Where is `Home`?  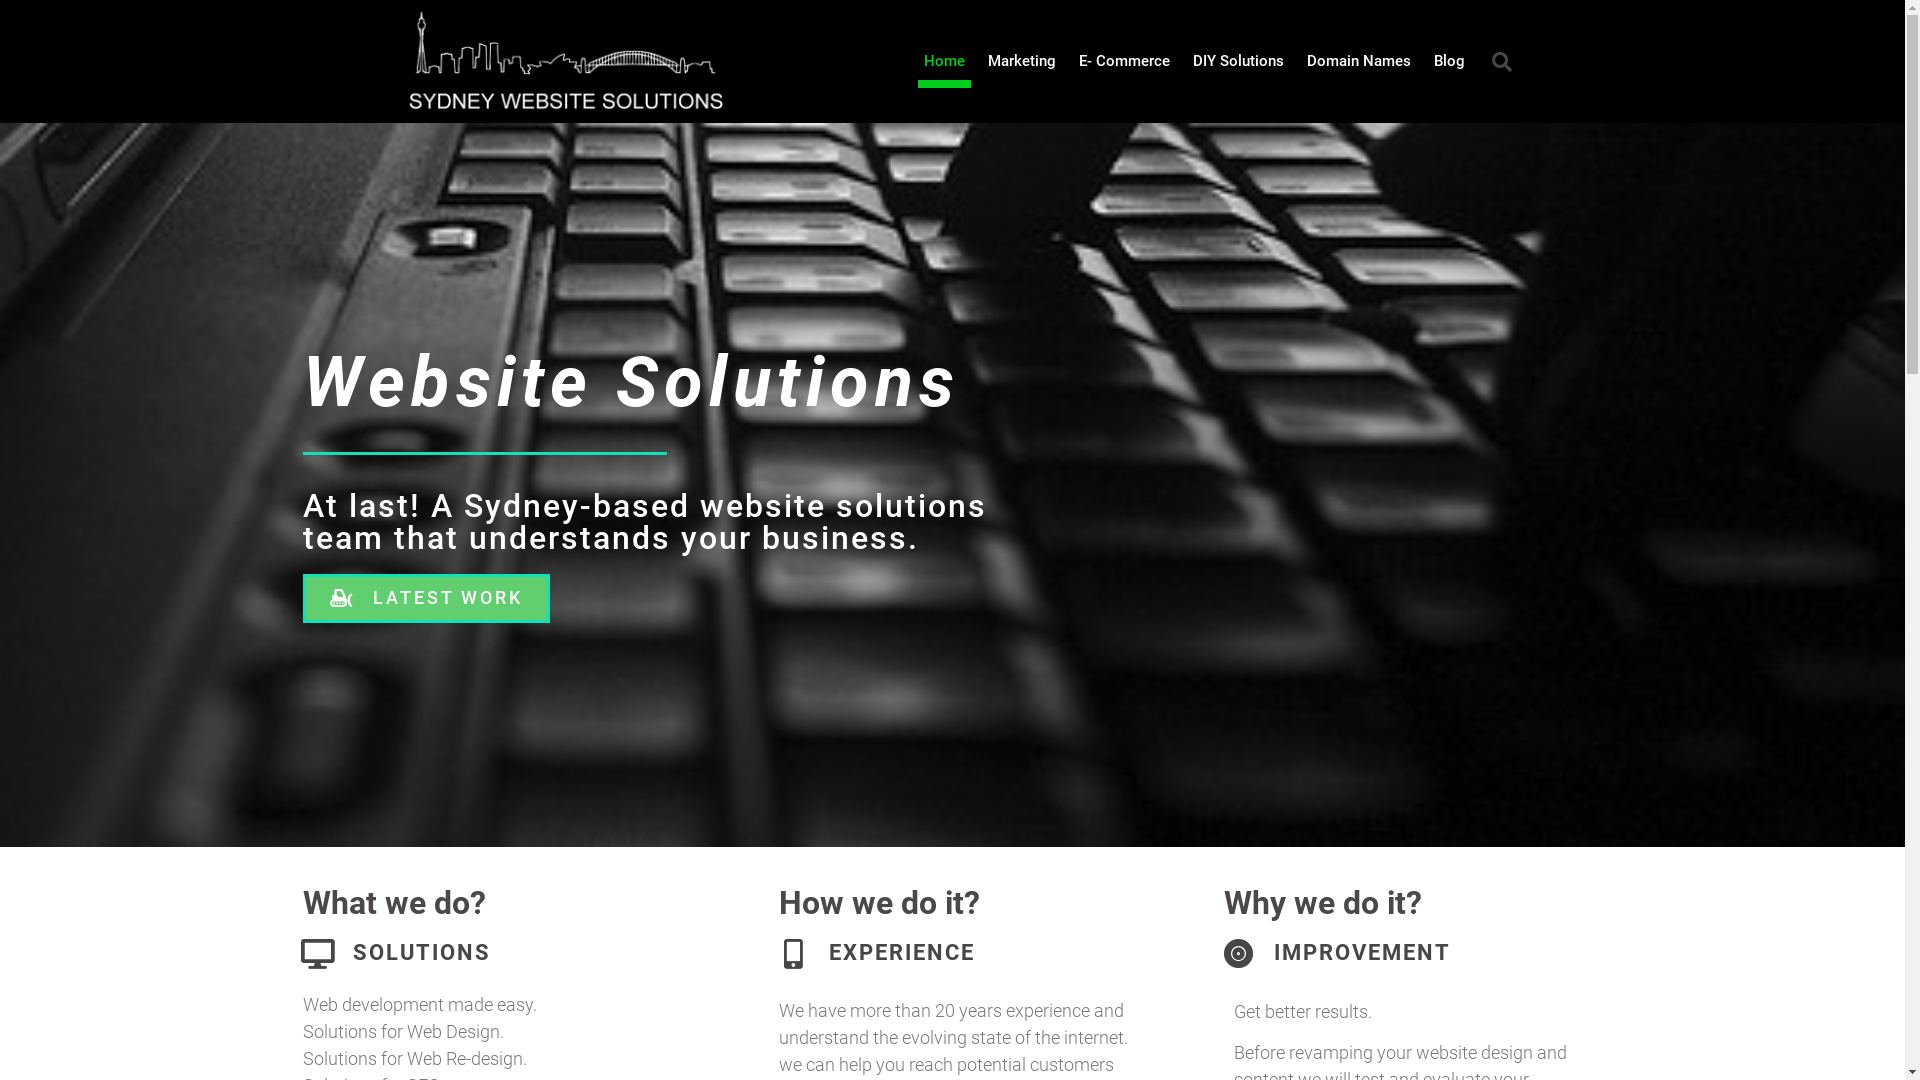 Home is located at coordinates (944, 62).